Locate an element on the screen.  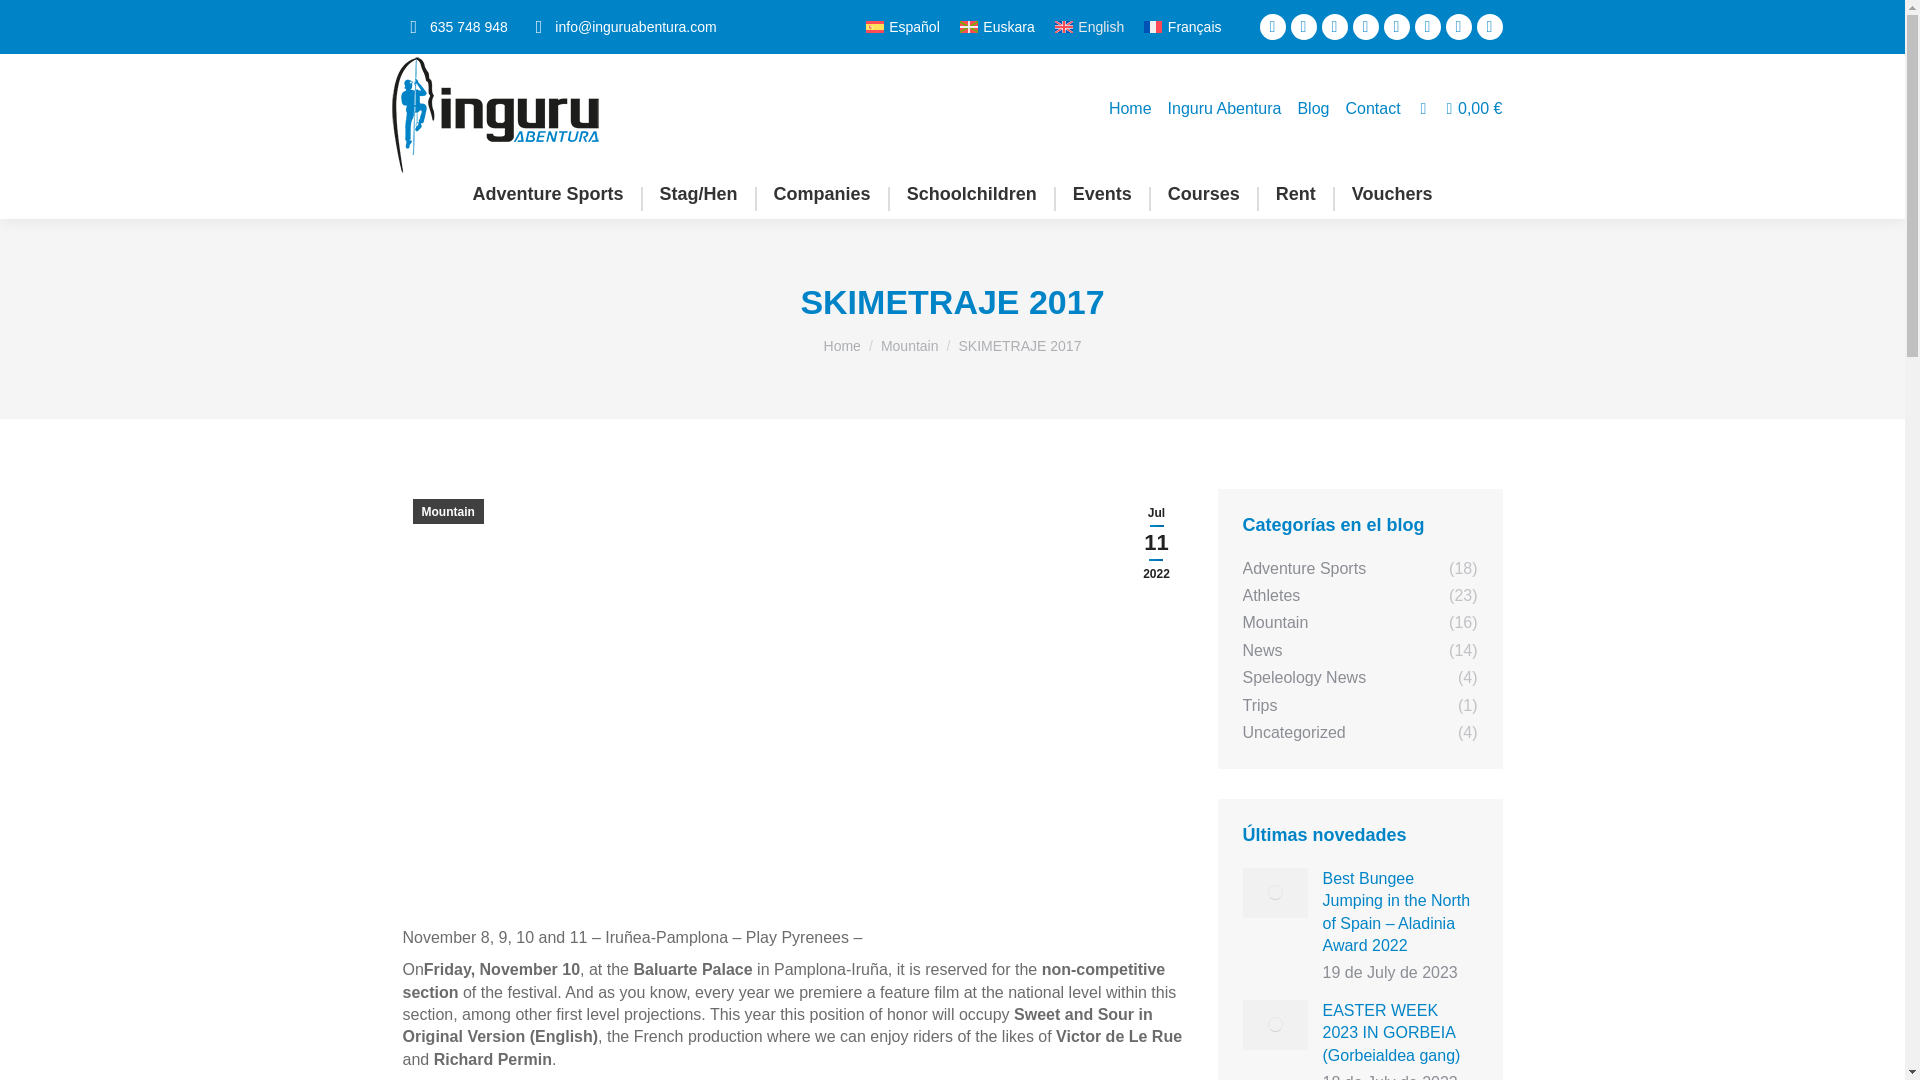
English is located at coordinates (1089, 26).